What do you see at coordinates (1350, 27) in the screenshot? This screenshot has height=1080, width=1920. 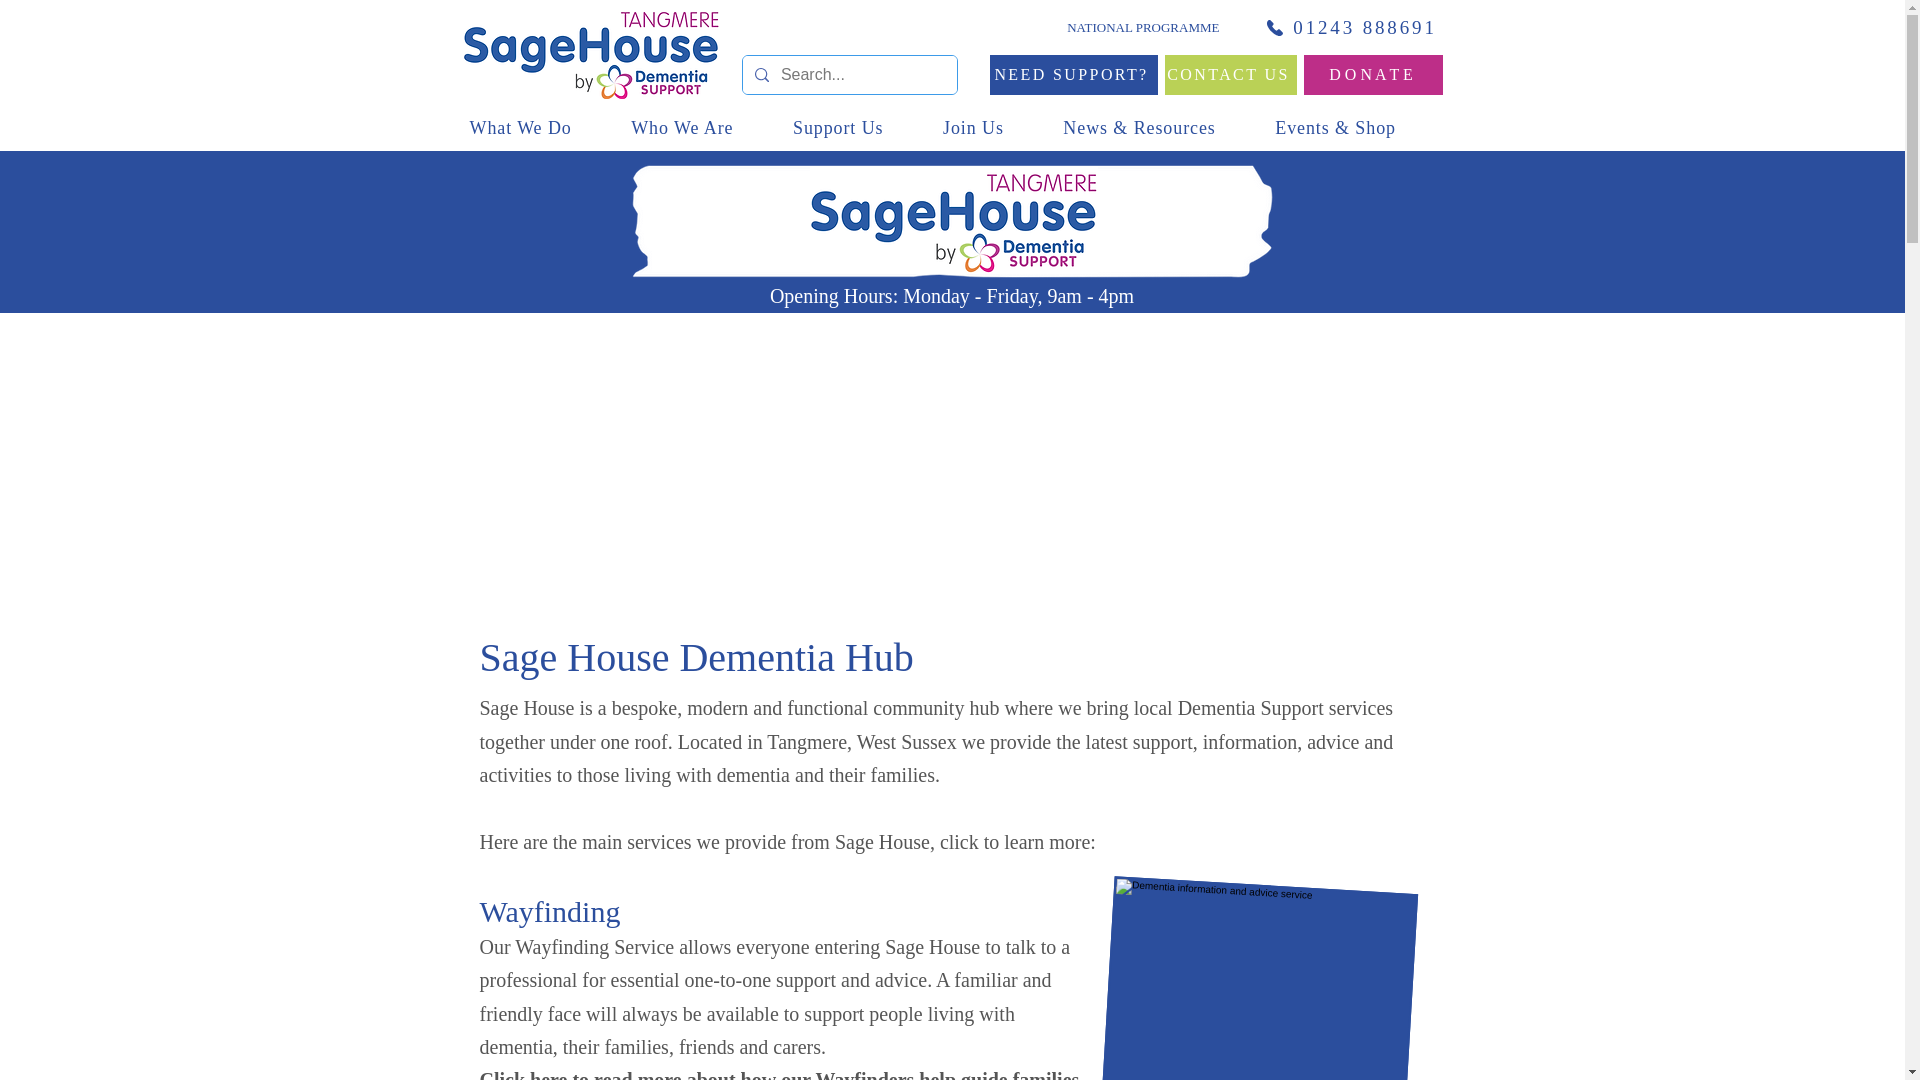 I see `01243 888691` at bounding box center [1350, 27].